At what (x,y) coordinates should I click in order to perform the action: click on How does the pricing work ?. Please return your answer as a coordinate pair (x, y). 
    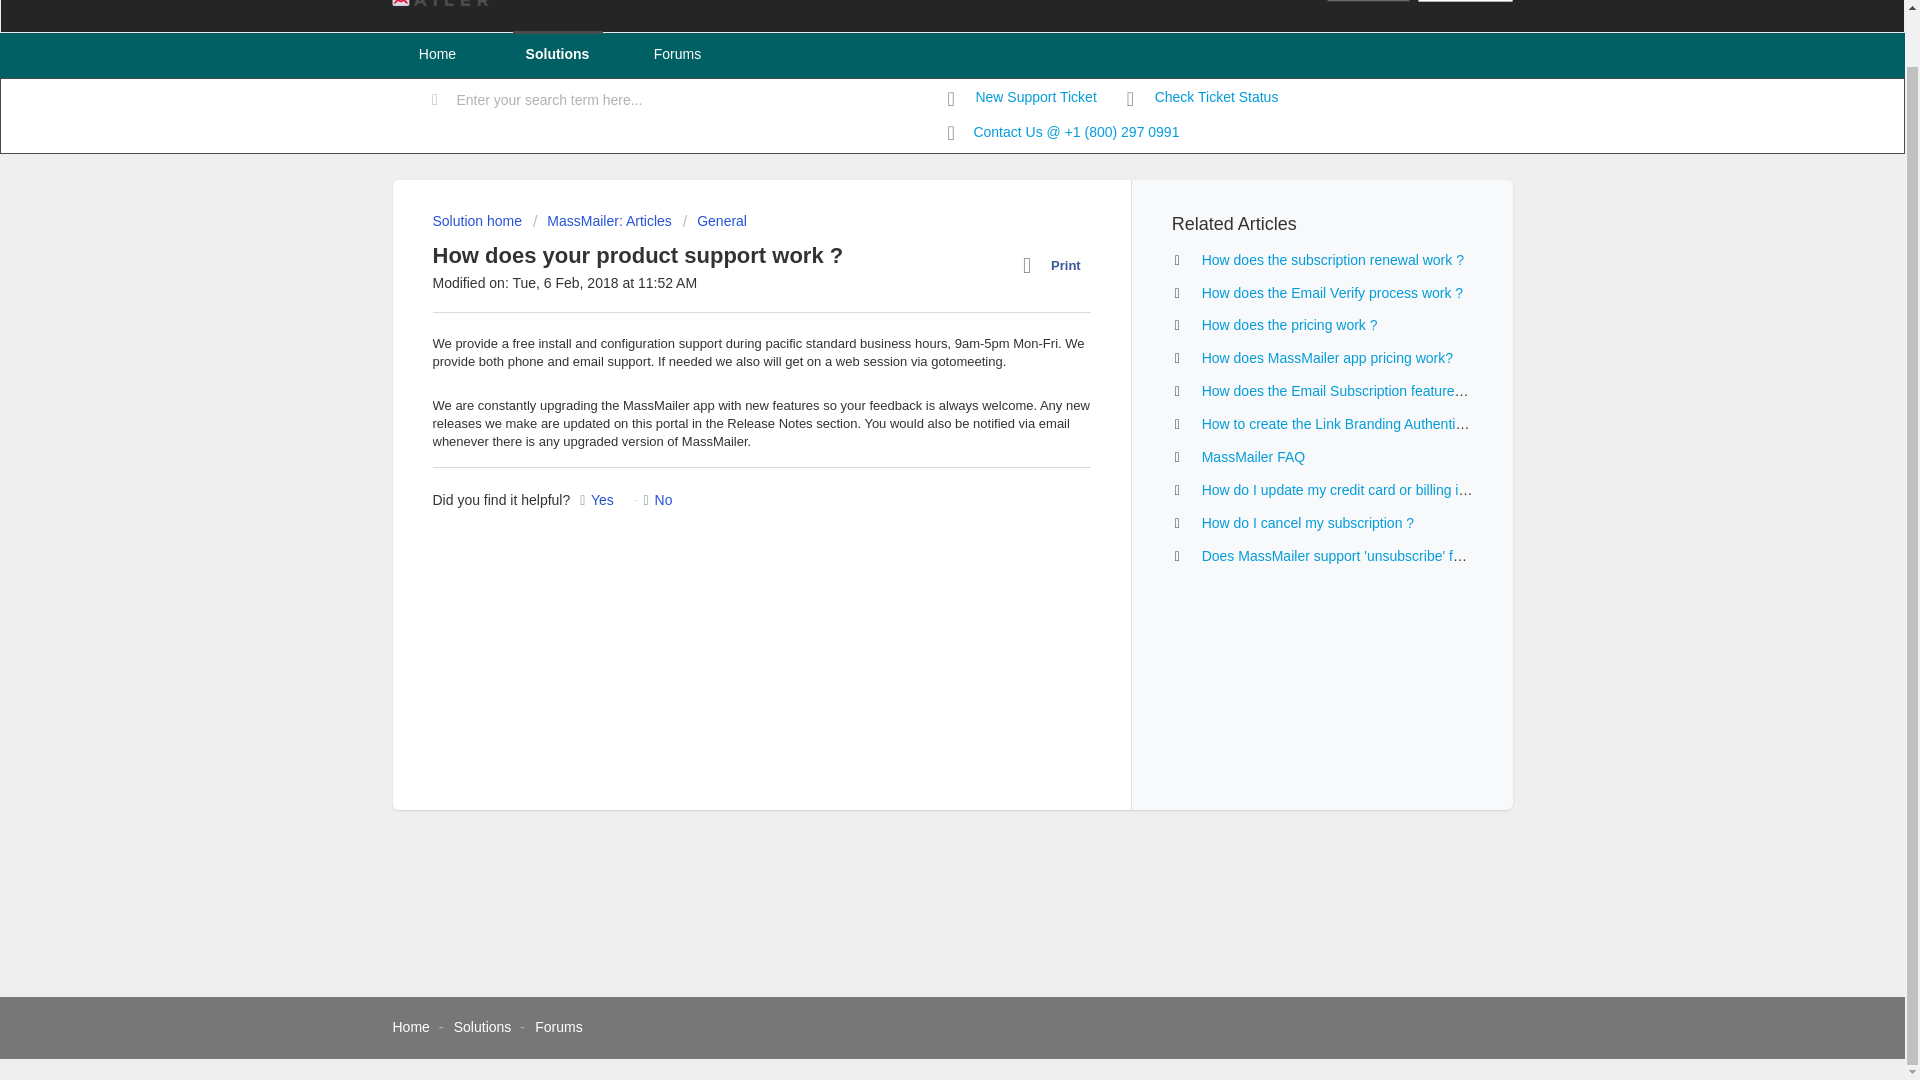
    Looking at the image, I should click on (1290, 324).